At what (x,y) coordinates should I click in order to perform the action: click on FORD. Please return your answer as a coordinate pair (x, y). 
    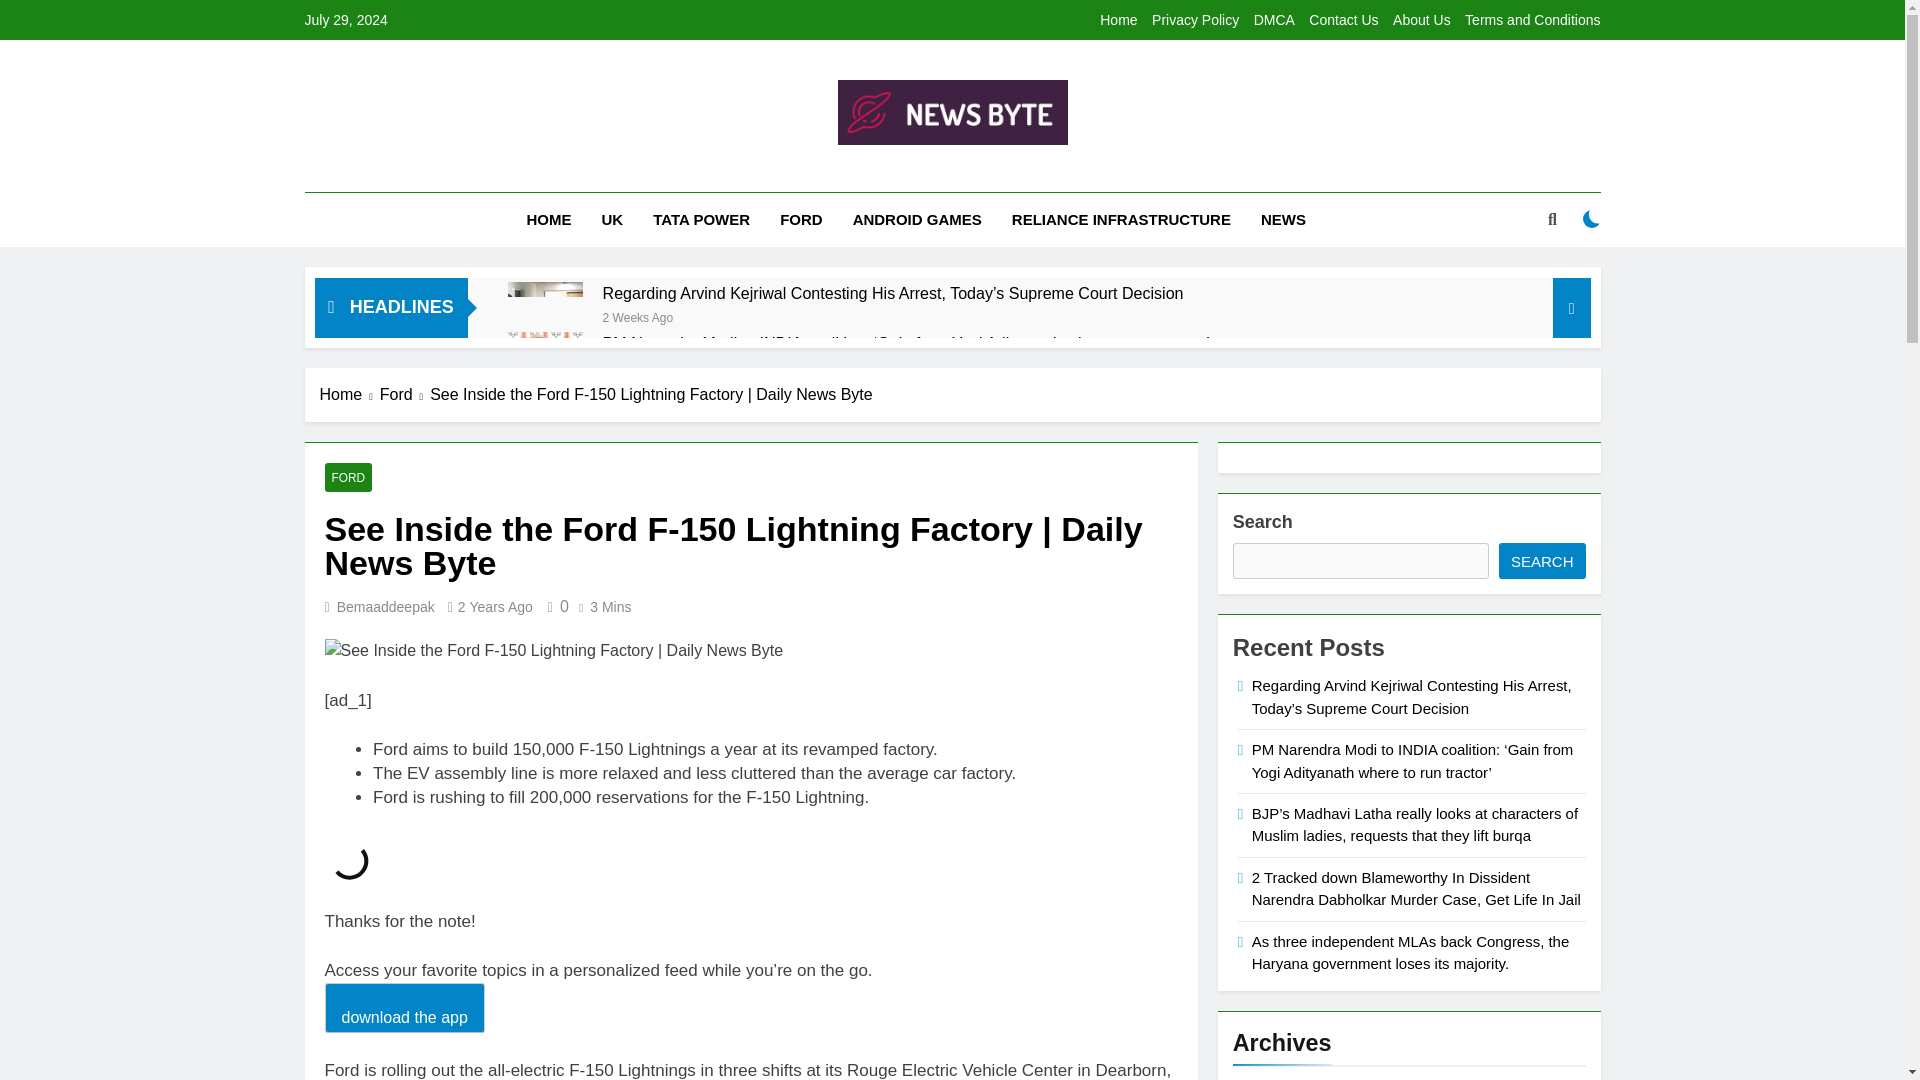
    Looking at the image, I should click on (800, 220).